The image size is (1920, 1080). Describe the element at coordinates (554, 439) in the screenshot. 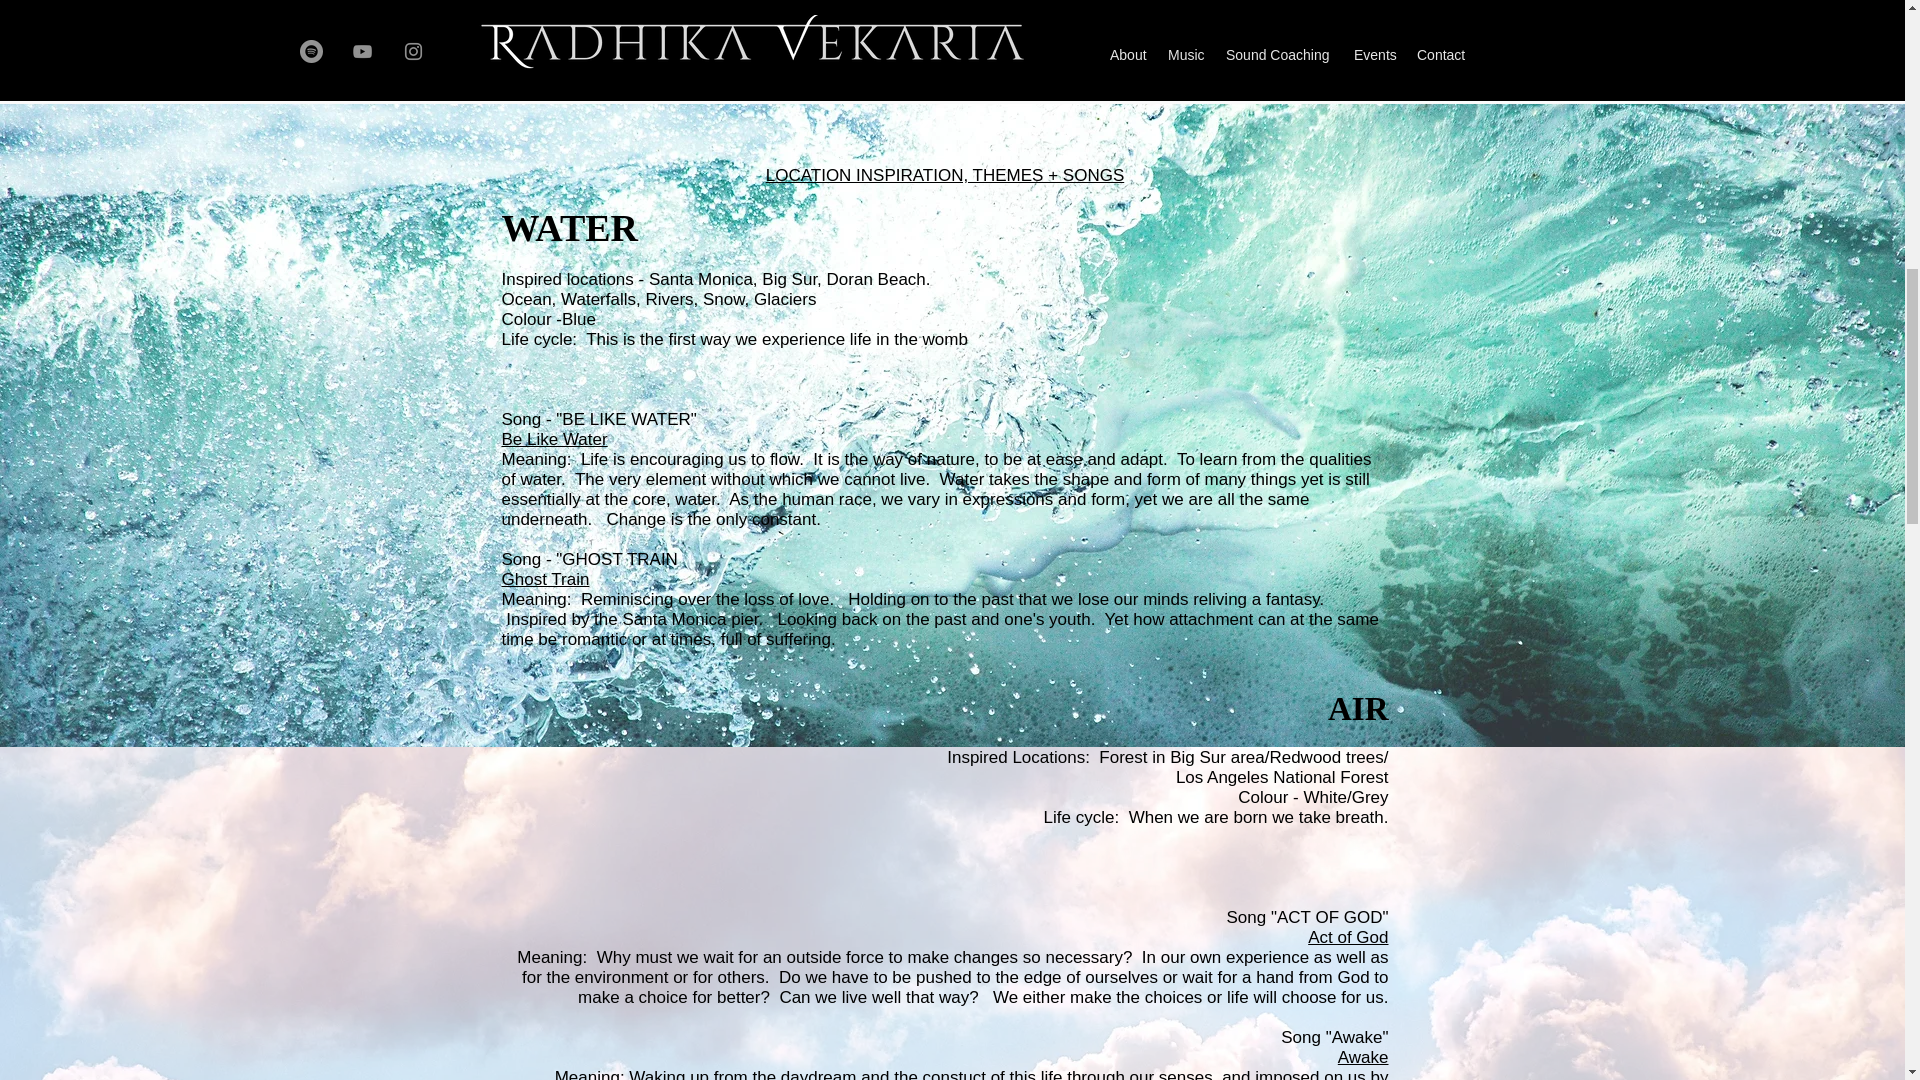

I see `Be Like Water` at that location.